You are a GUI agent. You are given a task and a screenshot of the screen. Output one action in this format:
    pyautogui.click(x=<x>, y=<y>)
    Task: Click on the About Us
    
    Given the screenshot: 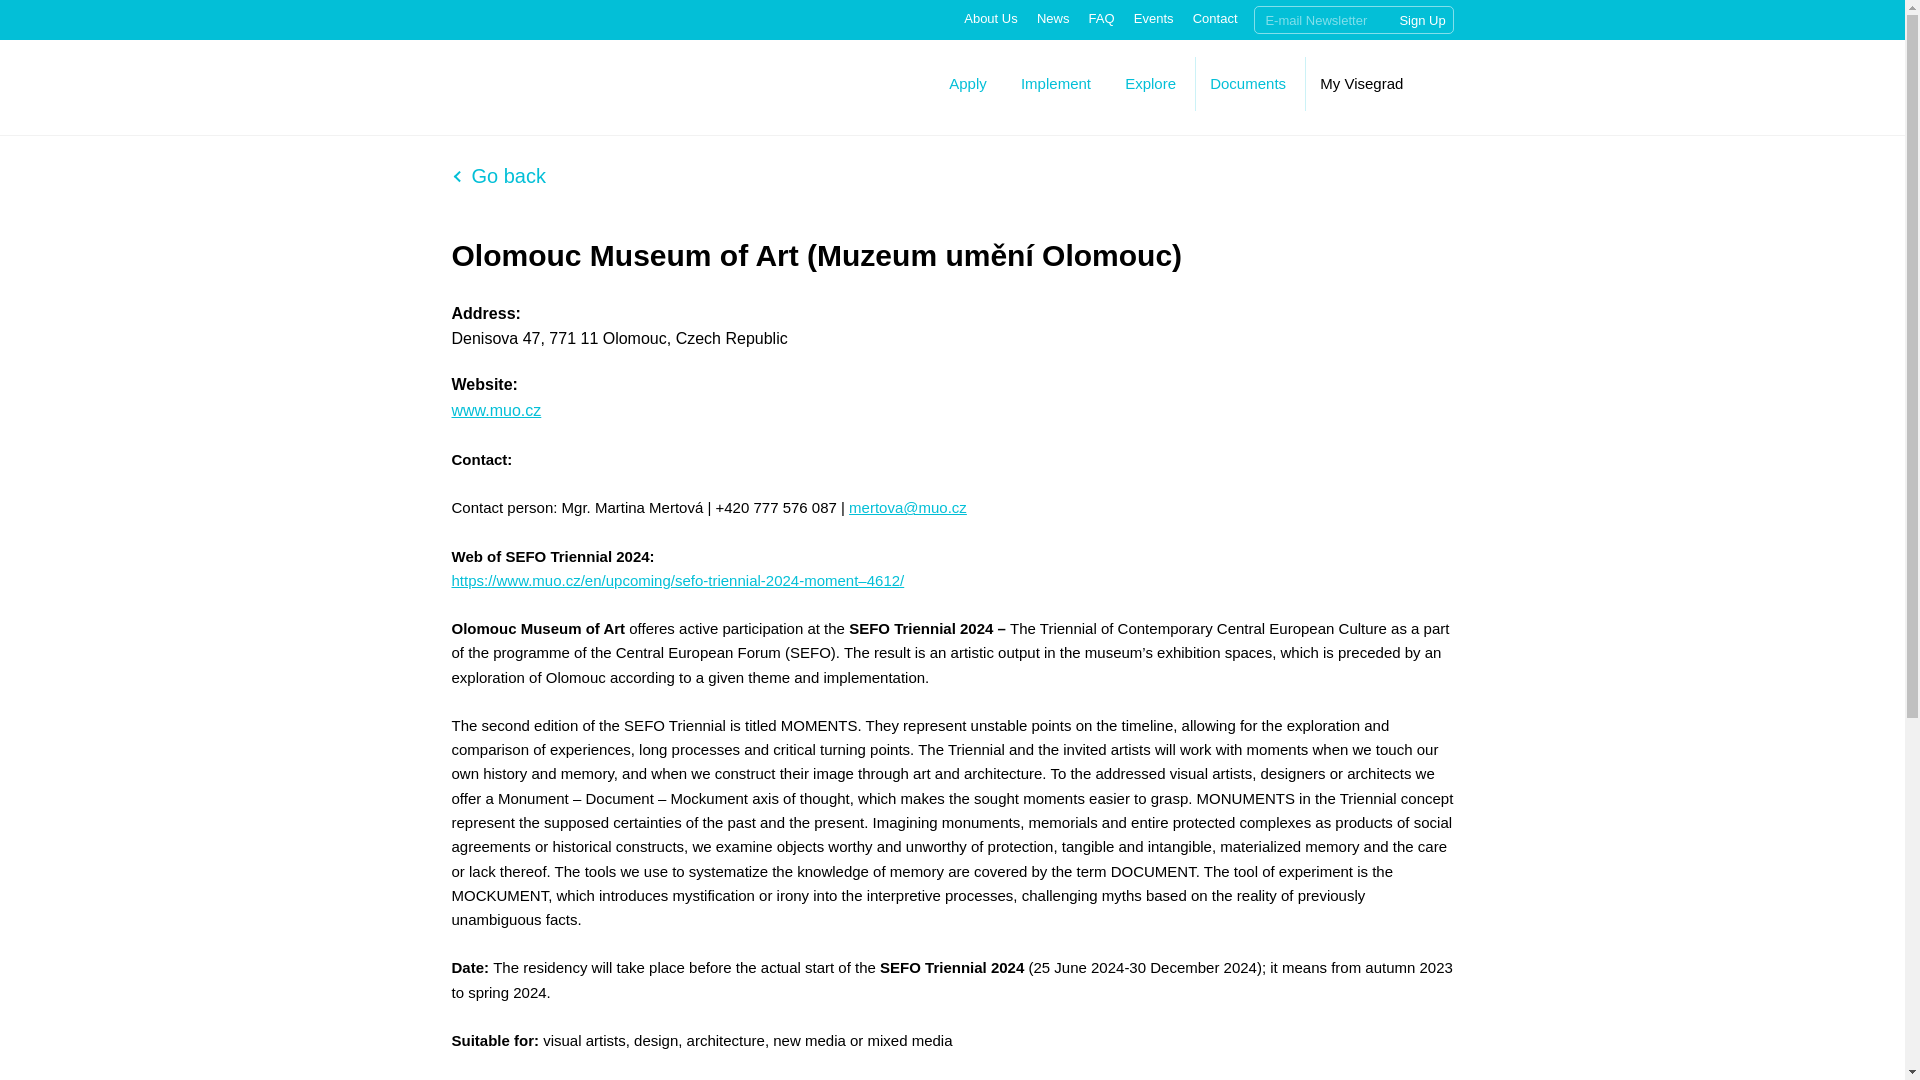 What is the action you would take?
    pyautogui.click(x=990, y=18)
    